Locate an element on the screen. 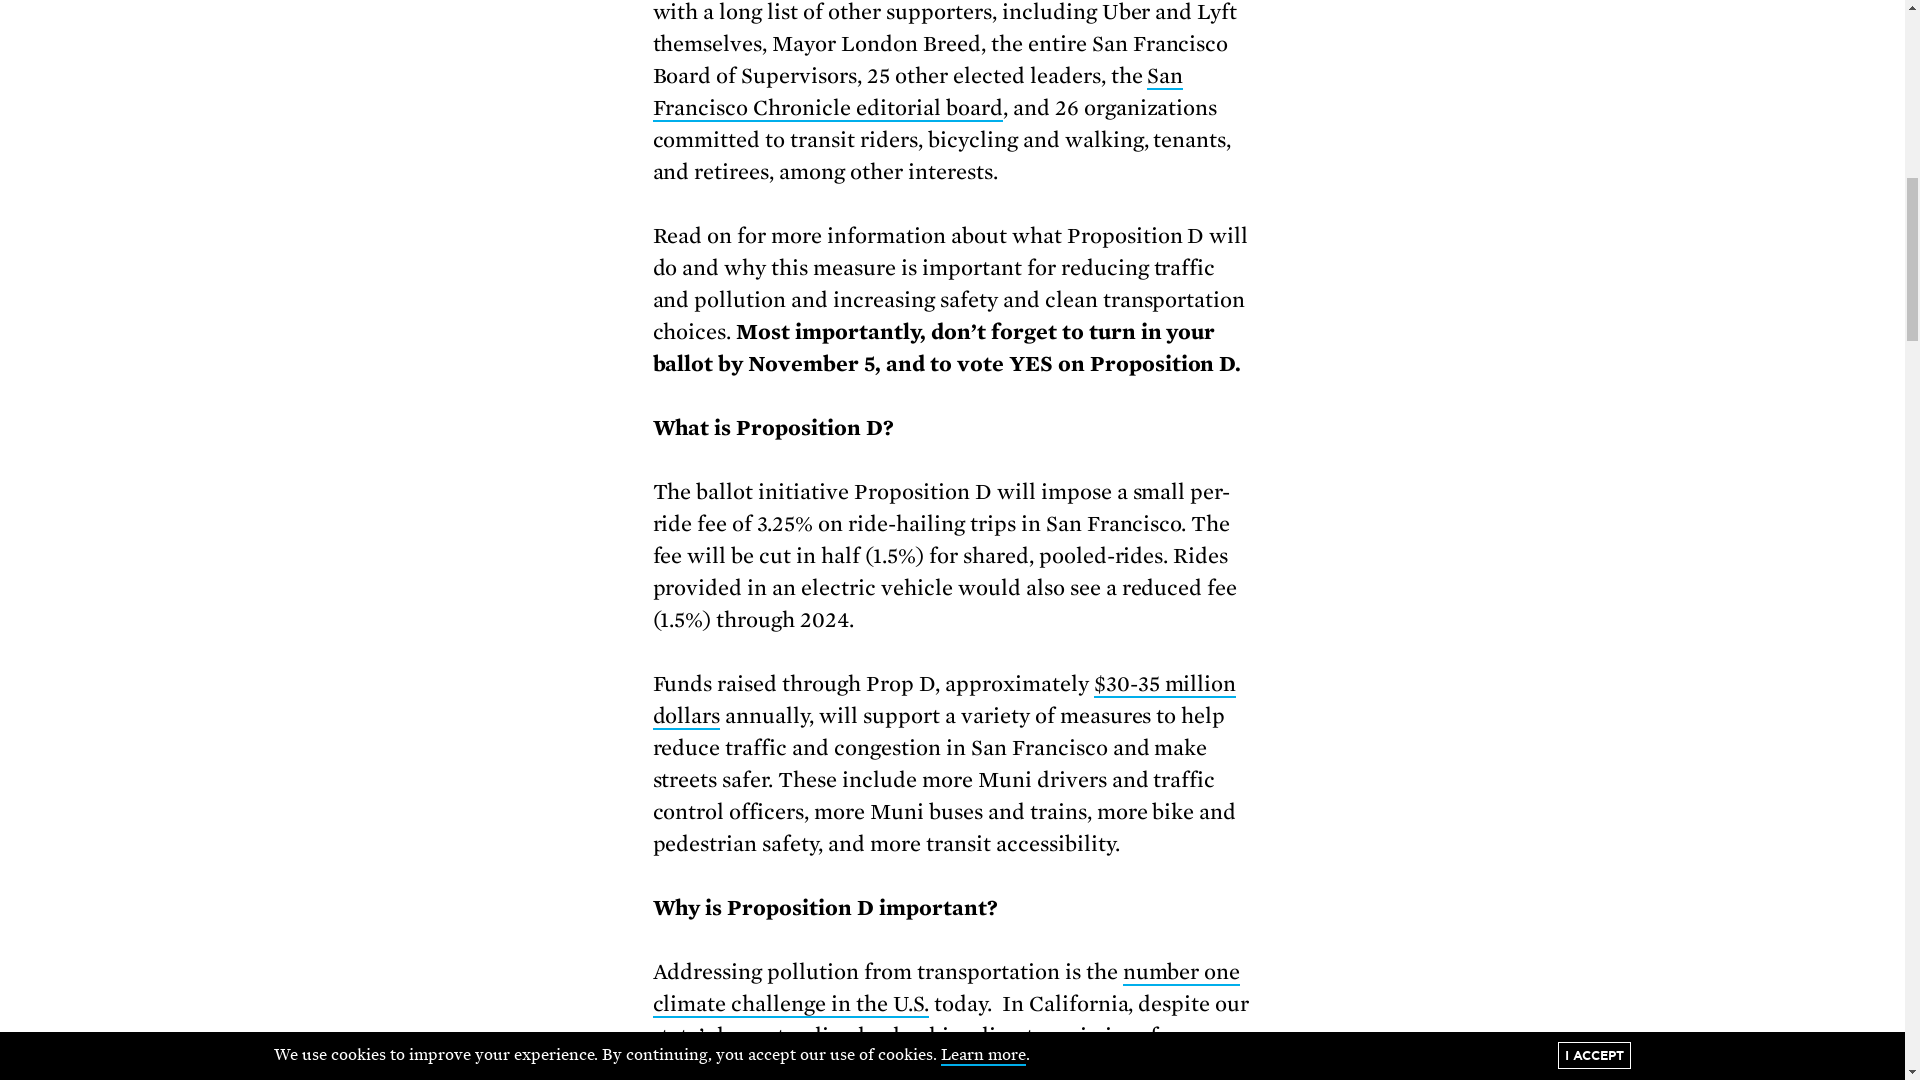  San Francisco Chronicle editorial board is located at coordinates (917, 92).